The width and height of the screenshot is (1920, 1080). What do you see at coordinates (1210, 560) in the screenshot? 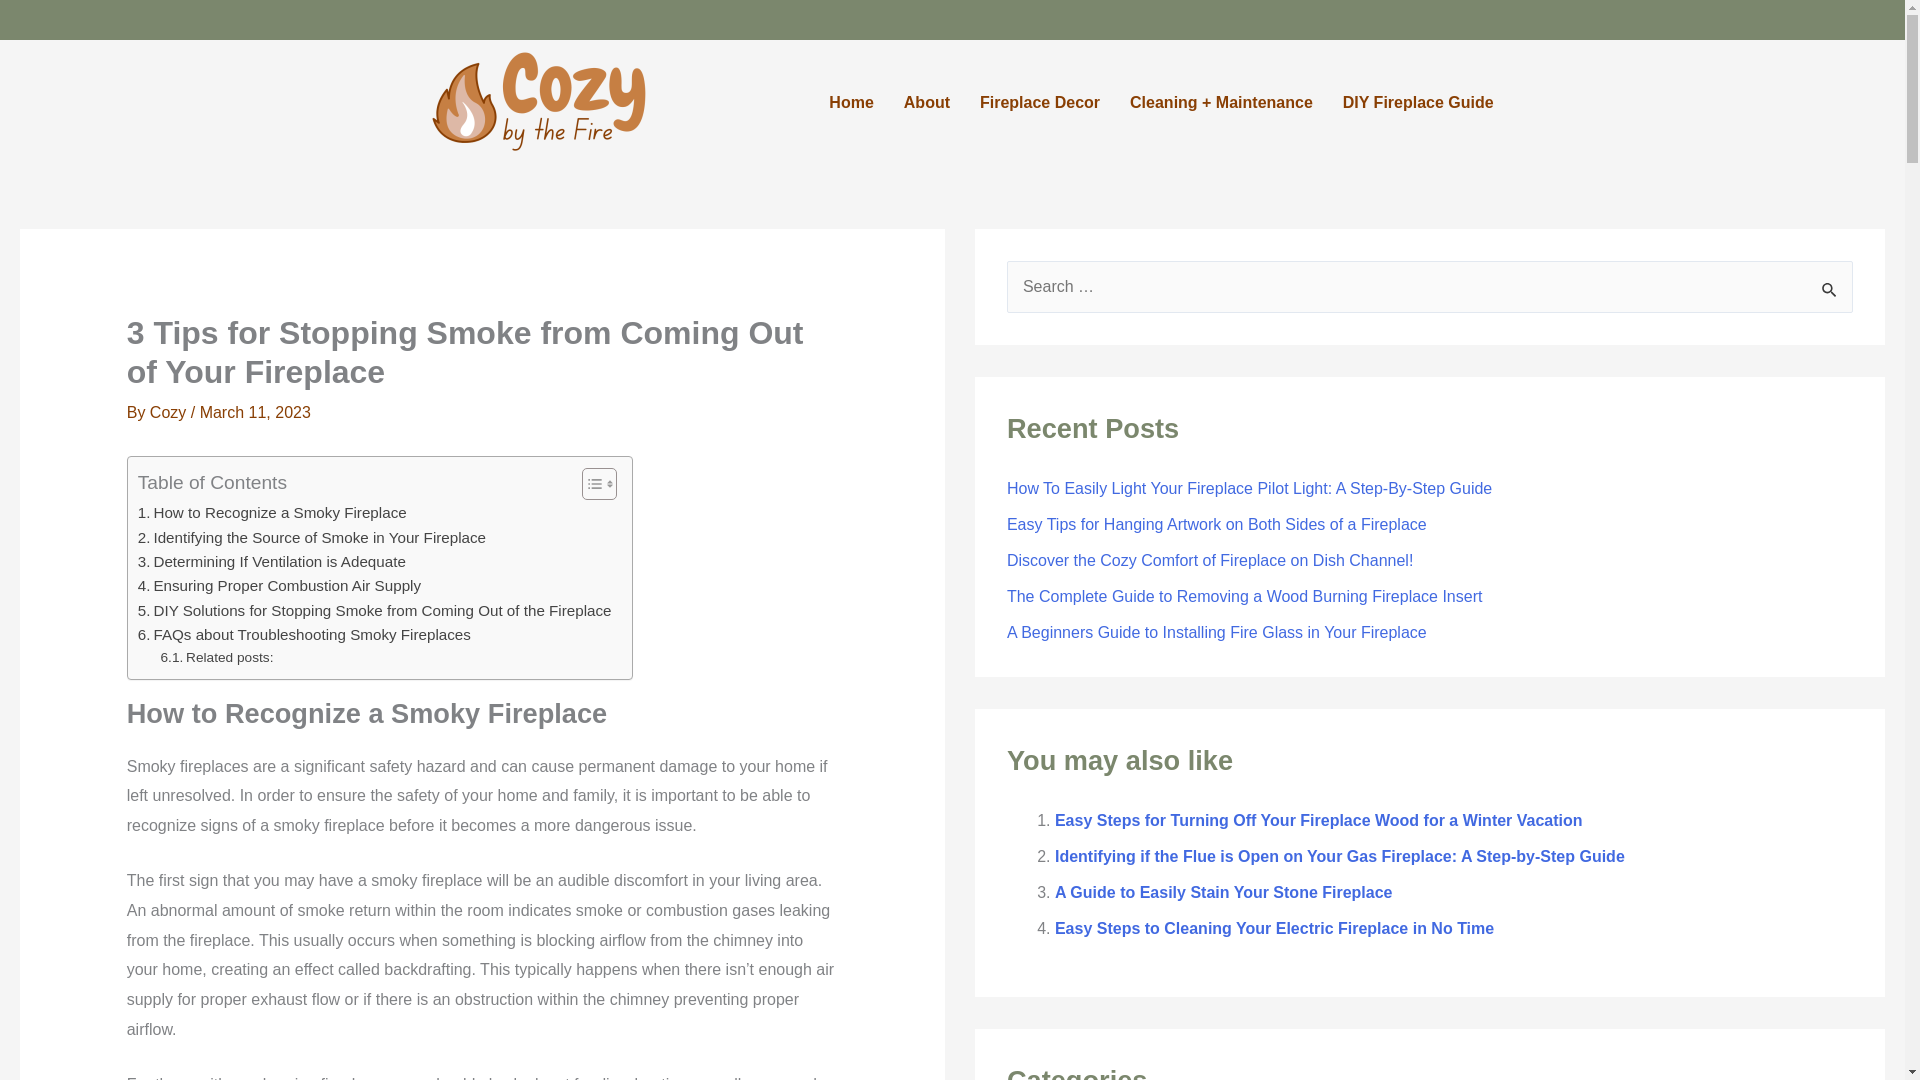
I see `Discover the Cozy Comfort of Fireplace on Dish Channel!` at bounding box center [1210, 560].